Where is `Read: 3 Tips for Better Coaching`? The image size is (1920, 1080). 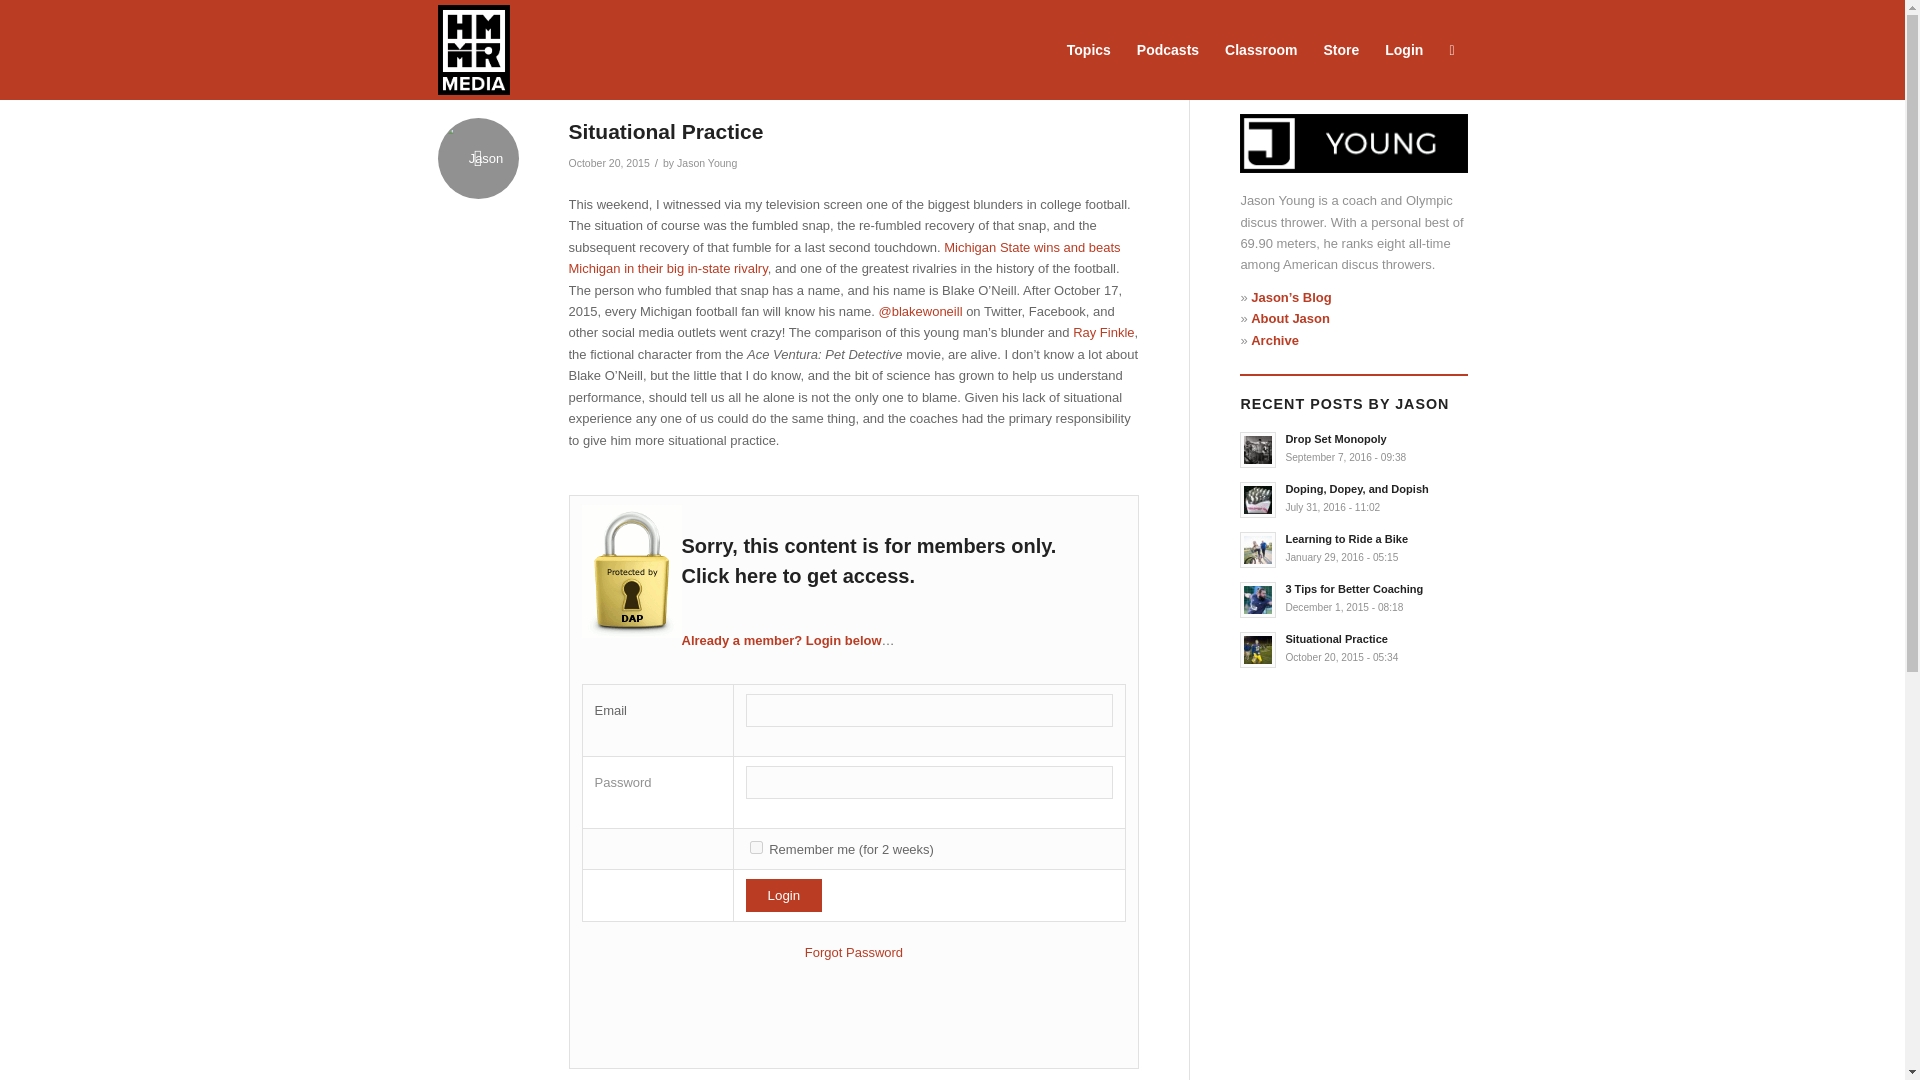 Read: 3 Tips for Better Coaching is located at coordinates (1258, 600).